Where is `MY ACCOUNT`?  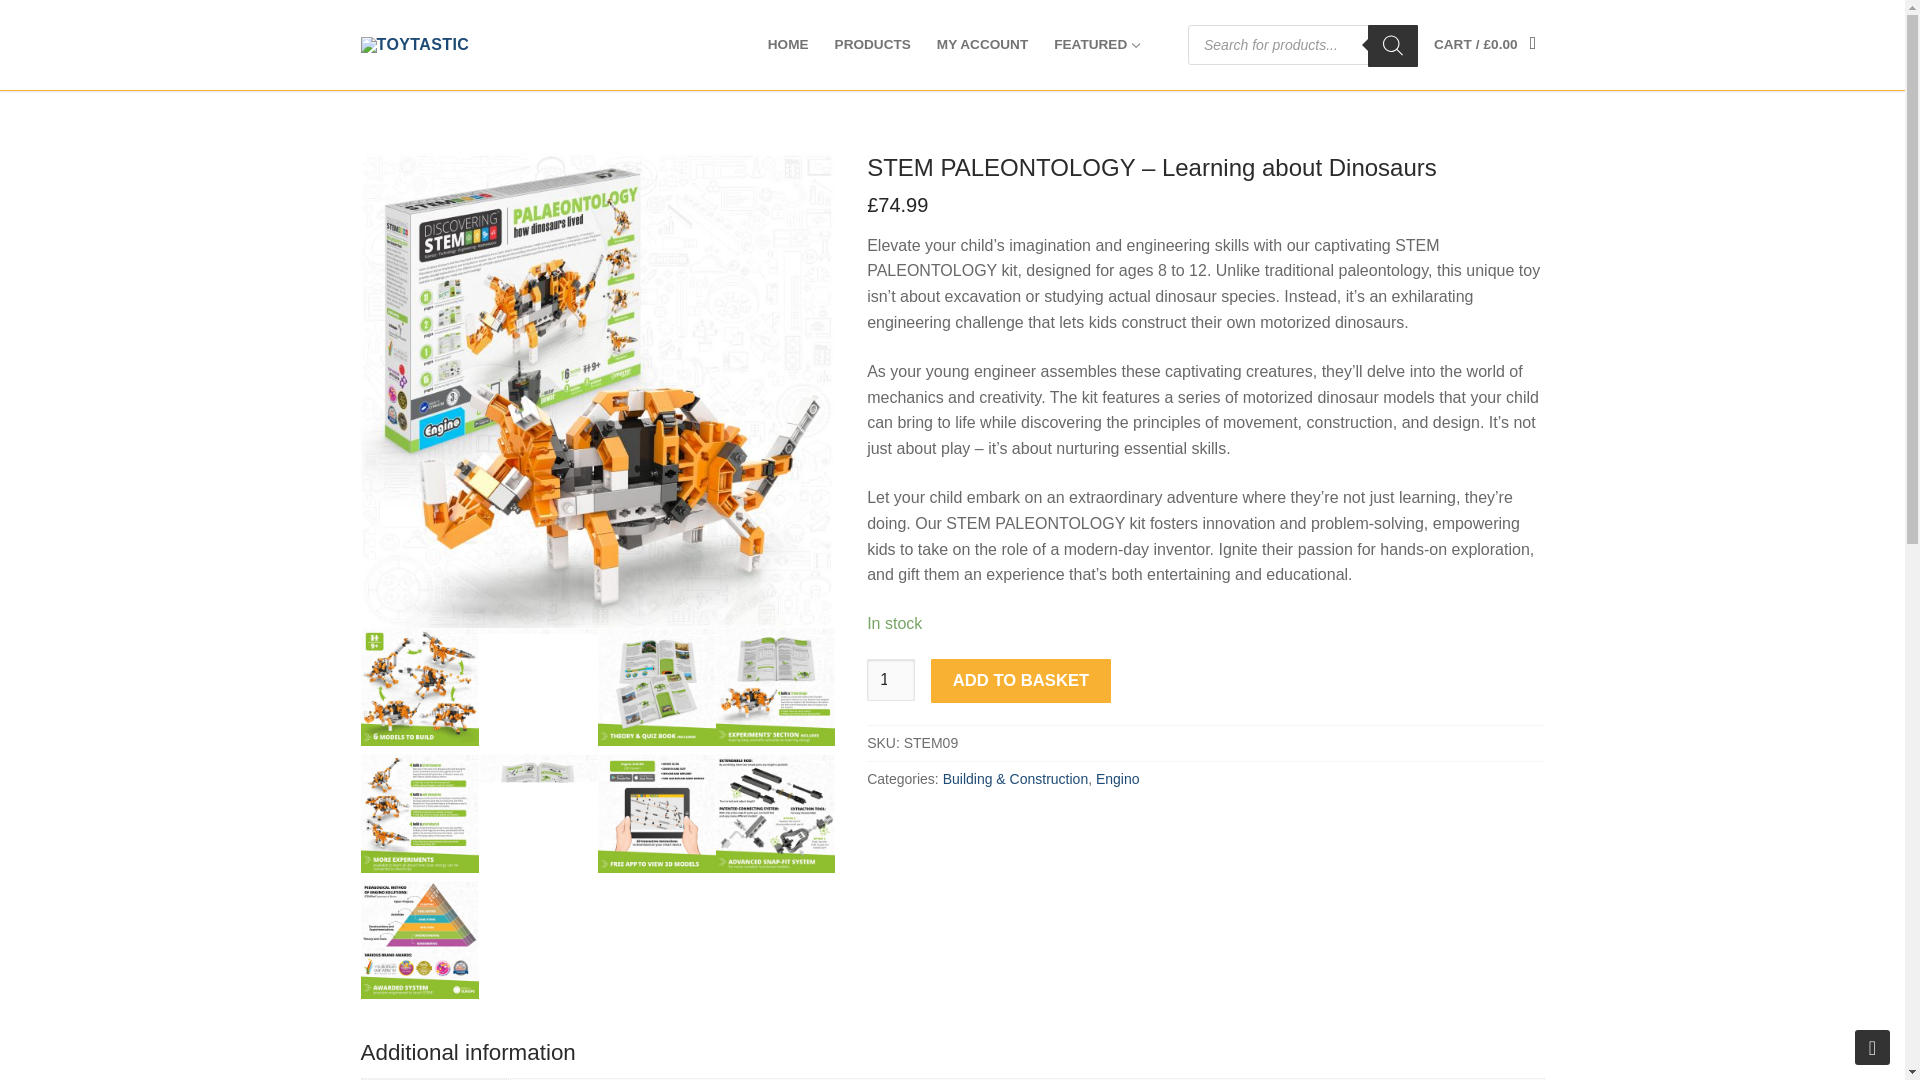
MY ACCOUNT is located at coordinates (982, 44).